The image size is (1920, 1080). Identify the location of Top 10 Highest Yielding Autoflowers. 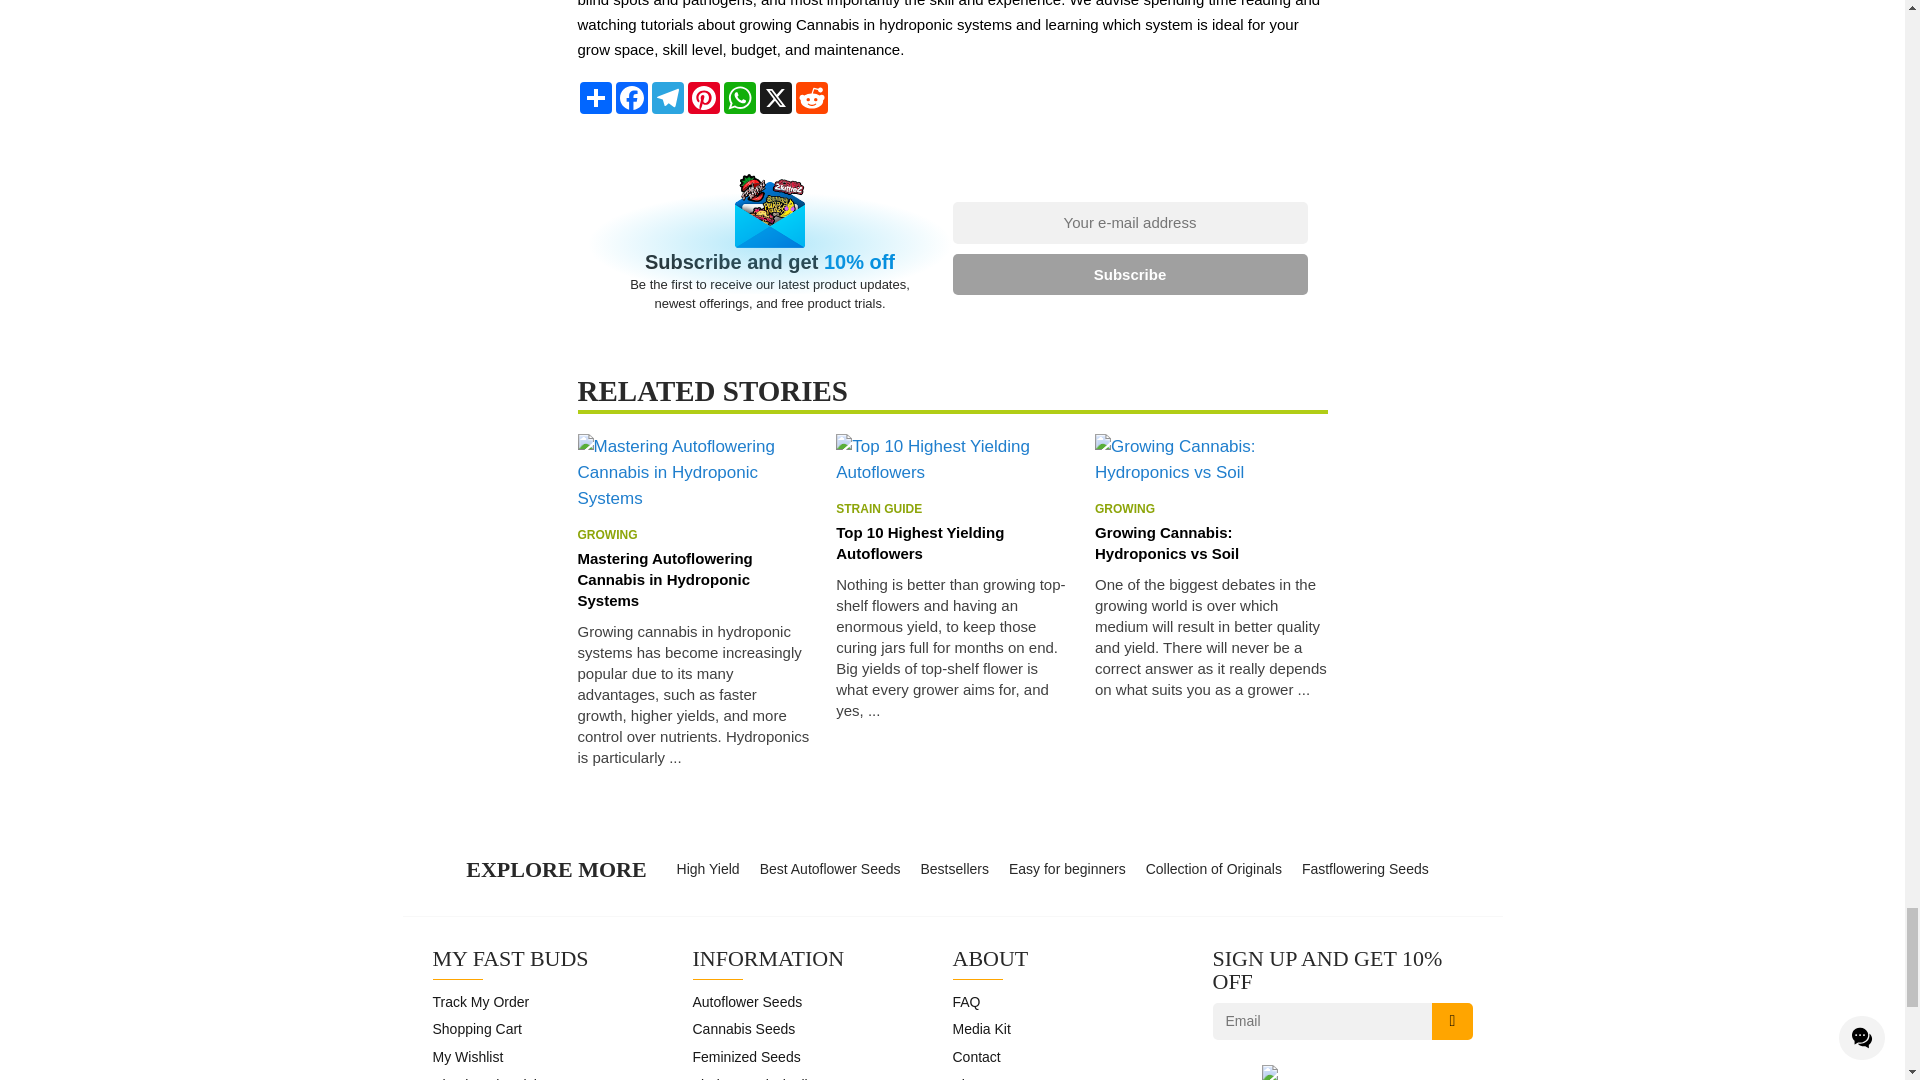
(952, 542).